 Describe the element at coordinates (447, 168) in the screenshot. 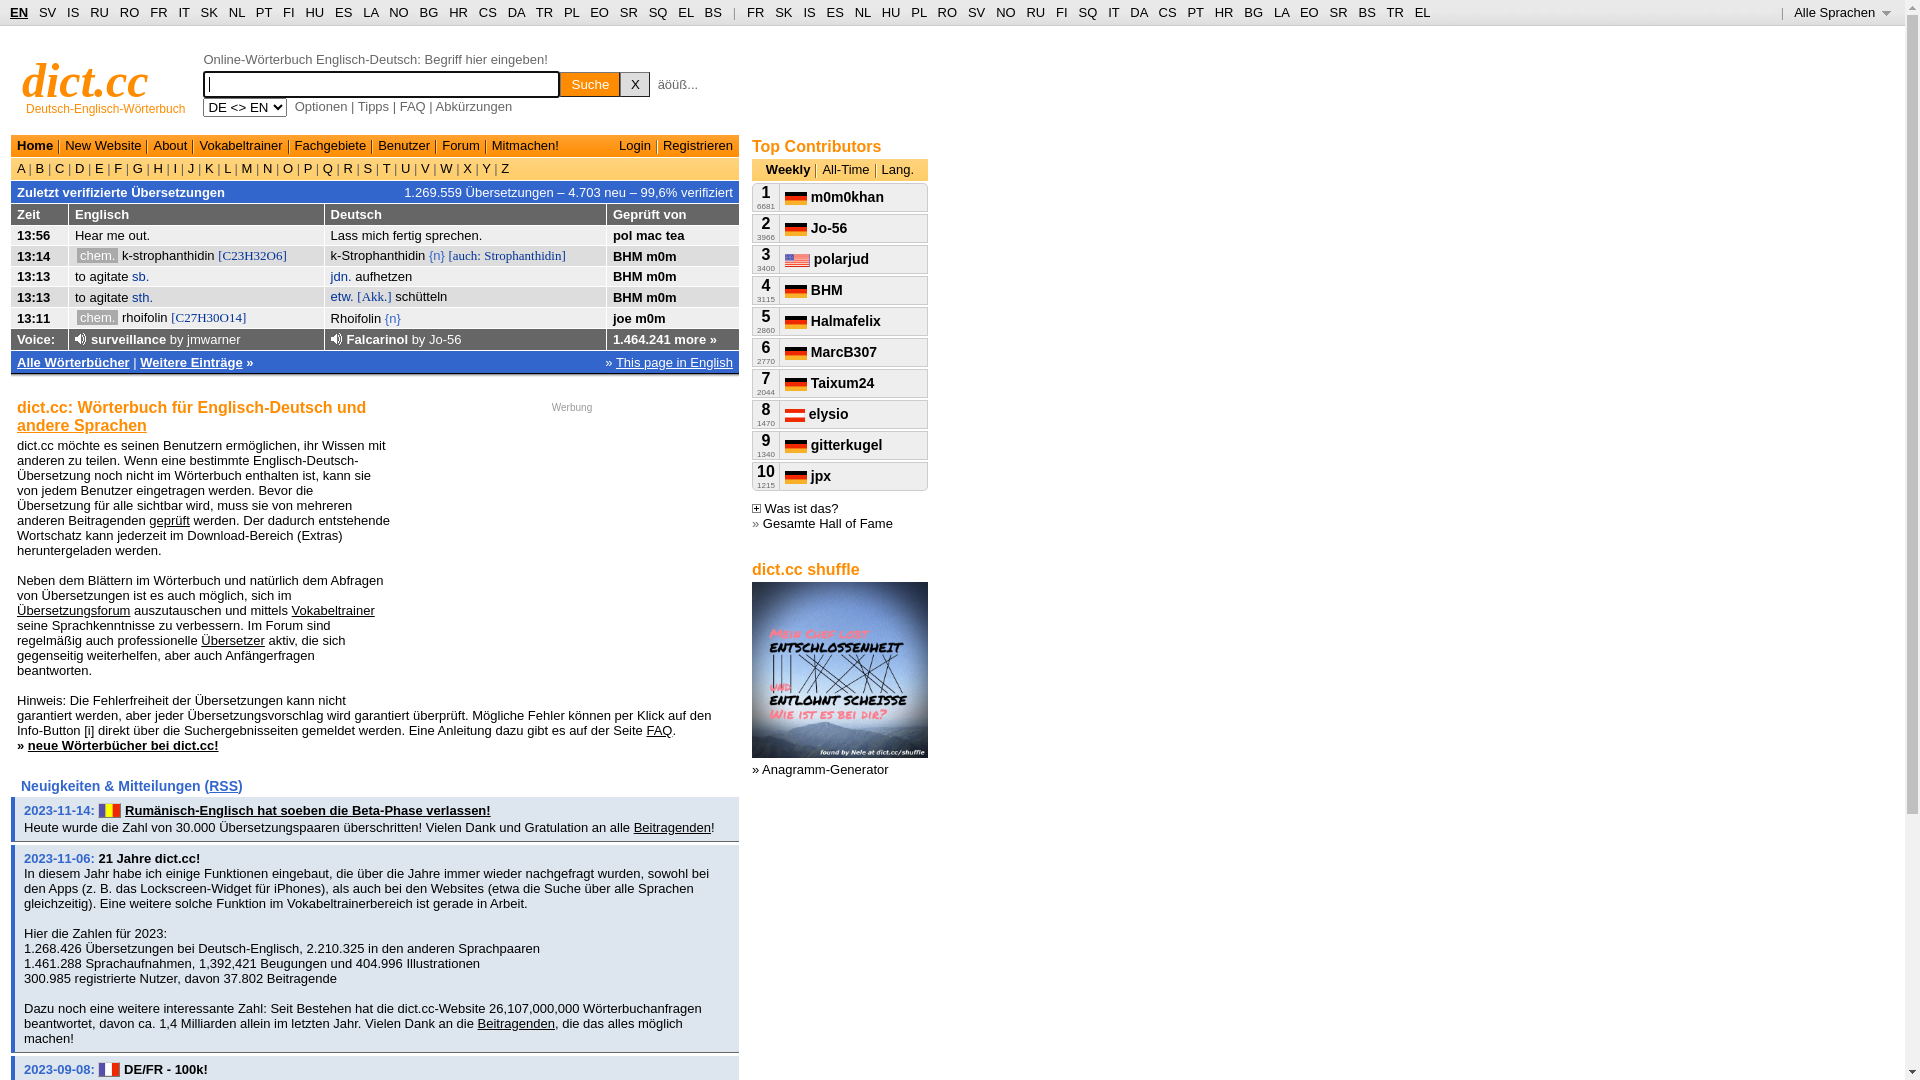

I see `W` at that location.